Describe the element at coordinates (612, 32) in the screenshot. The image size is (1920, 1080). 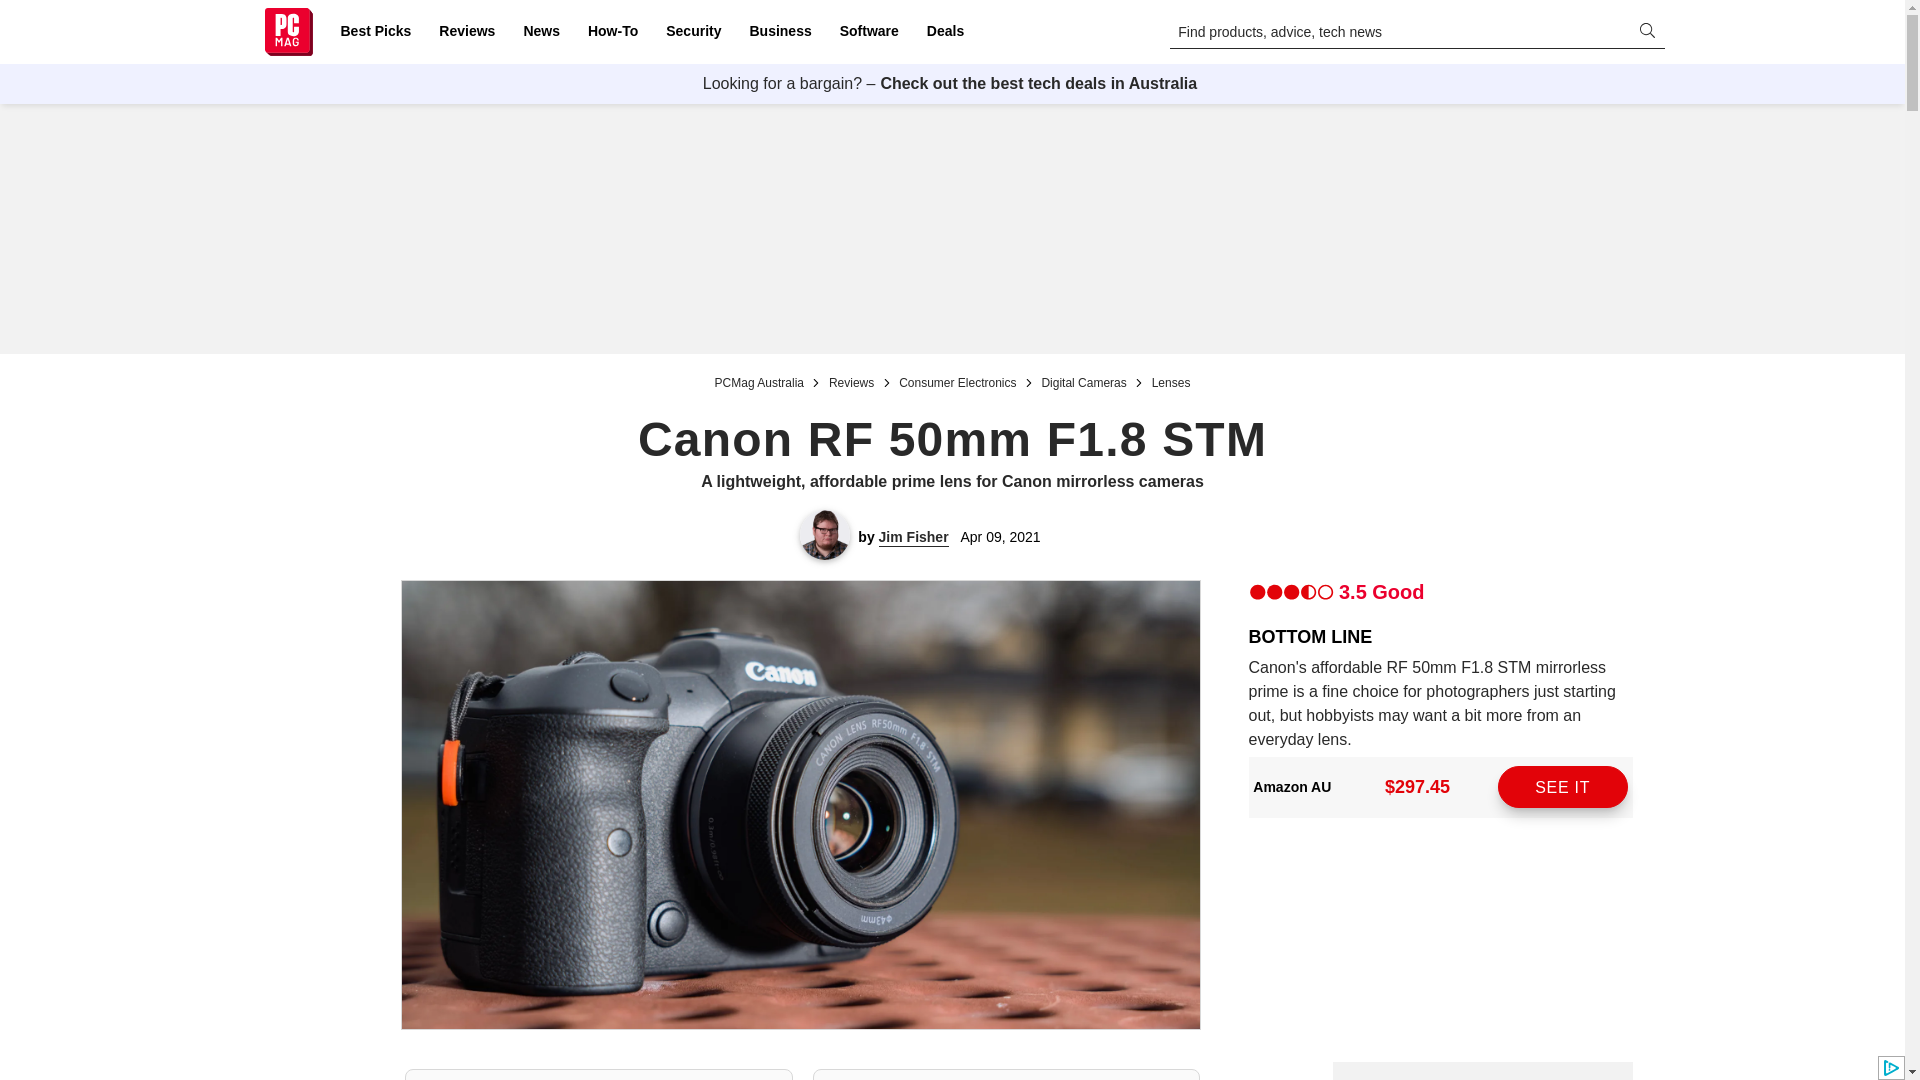
I see `How-To` at that location.